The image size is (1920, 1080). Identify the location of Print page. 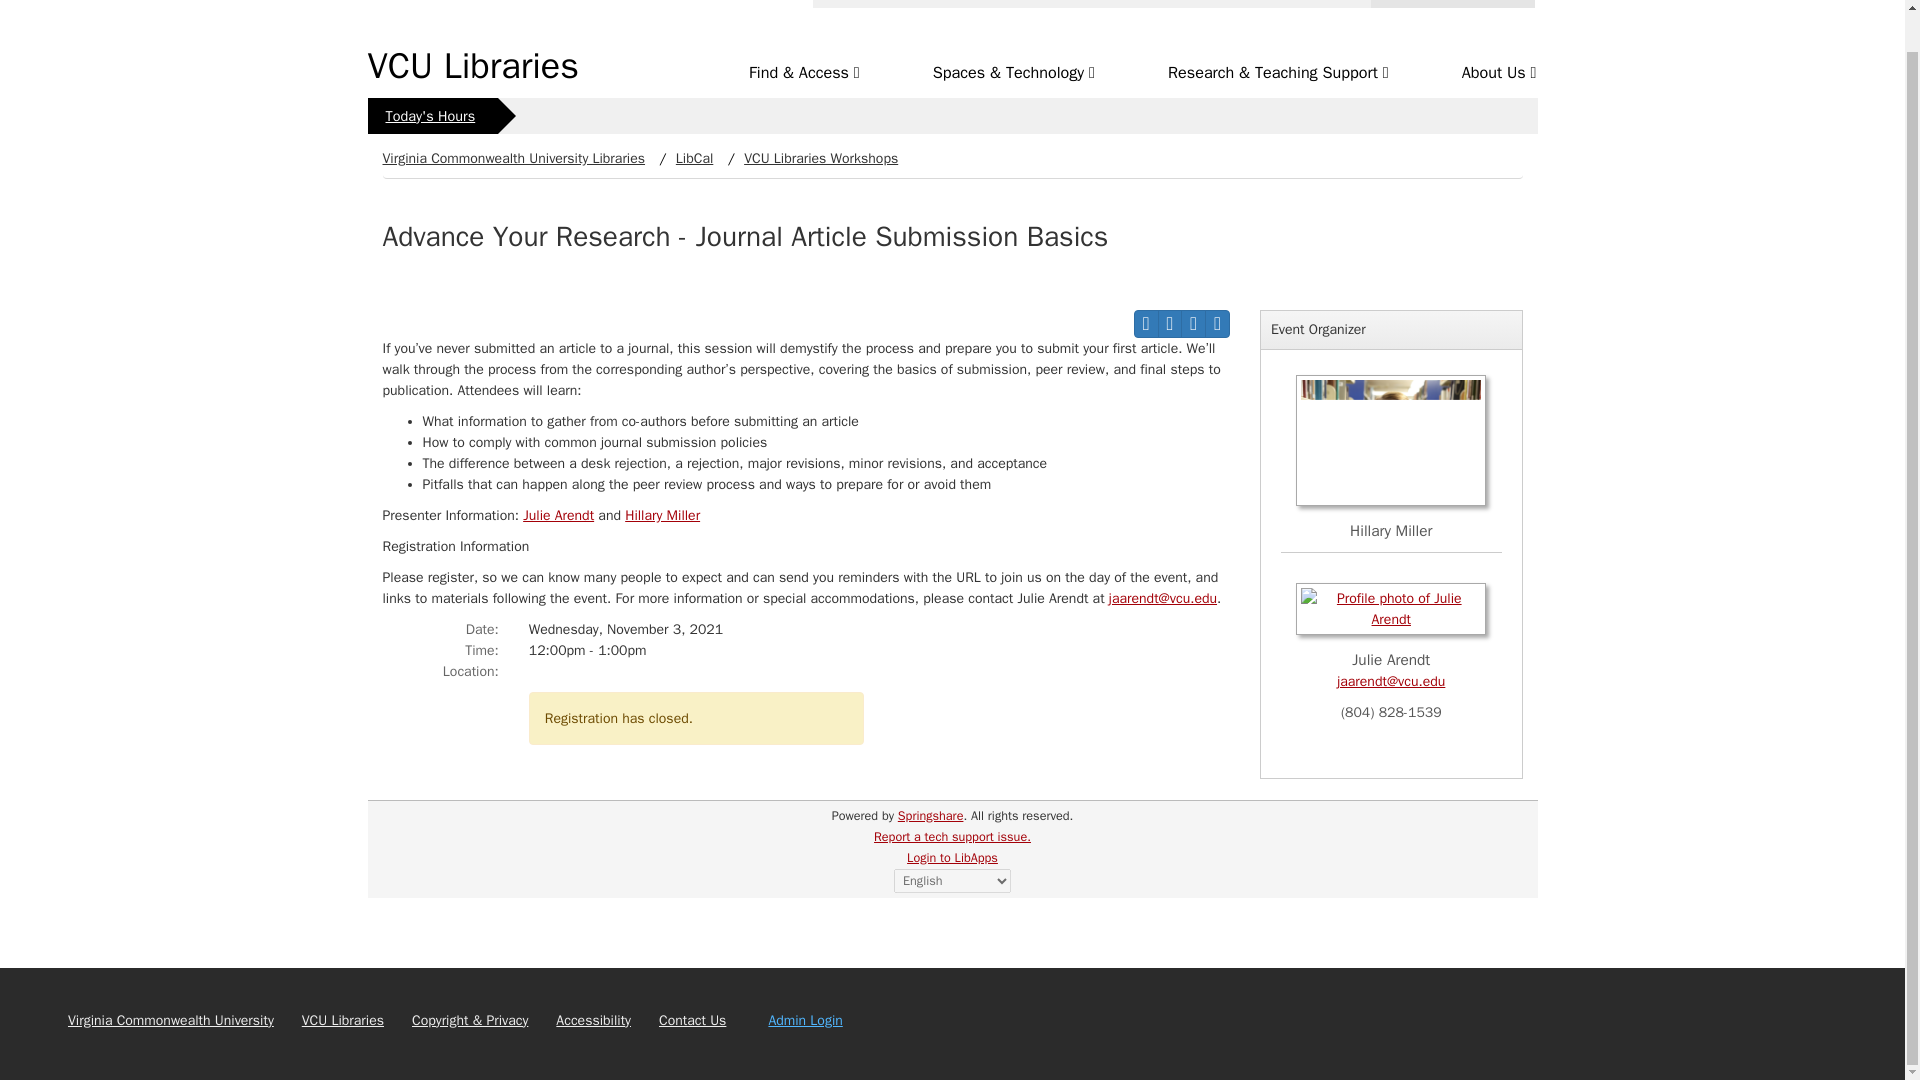
(1146, 324).